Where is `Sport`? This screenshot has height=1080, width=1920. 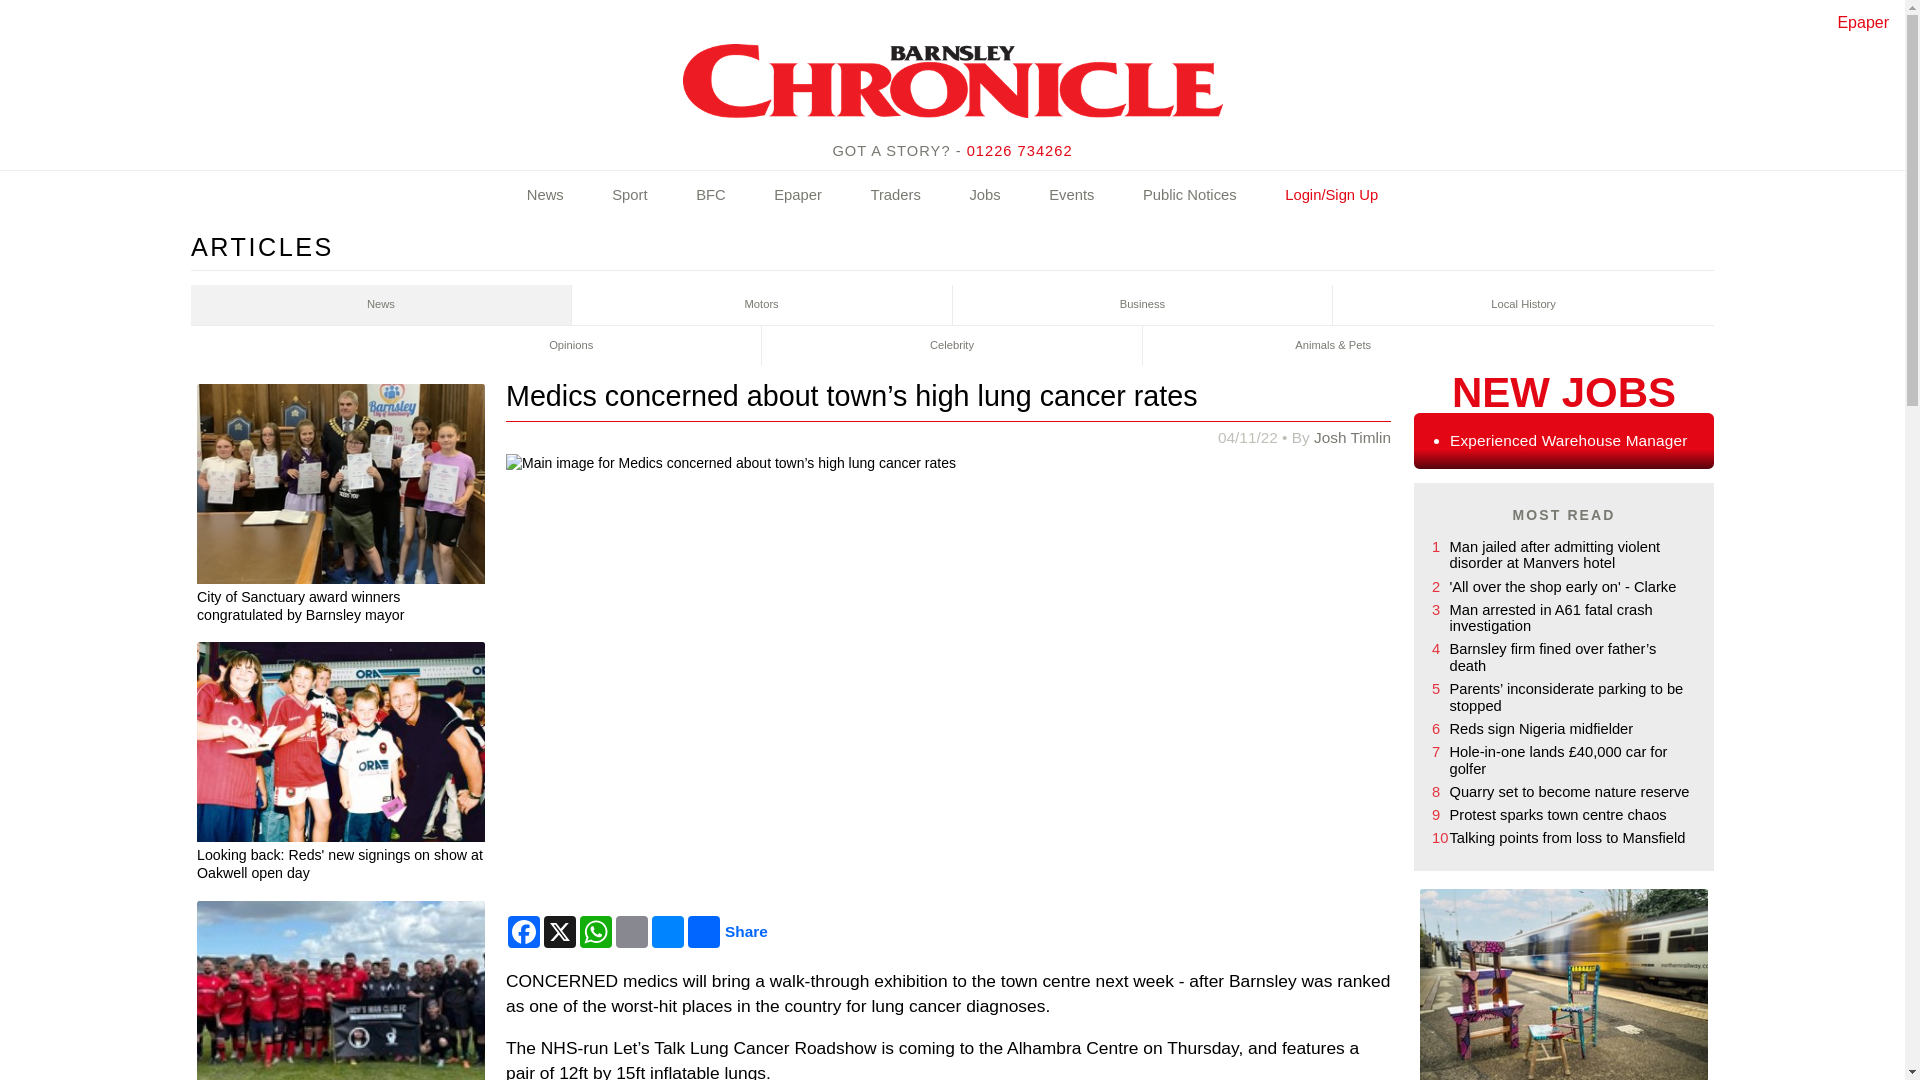
Sport is located at coordinates (629, 196).